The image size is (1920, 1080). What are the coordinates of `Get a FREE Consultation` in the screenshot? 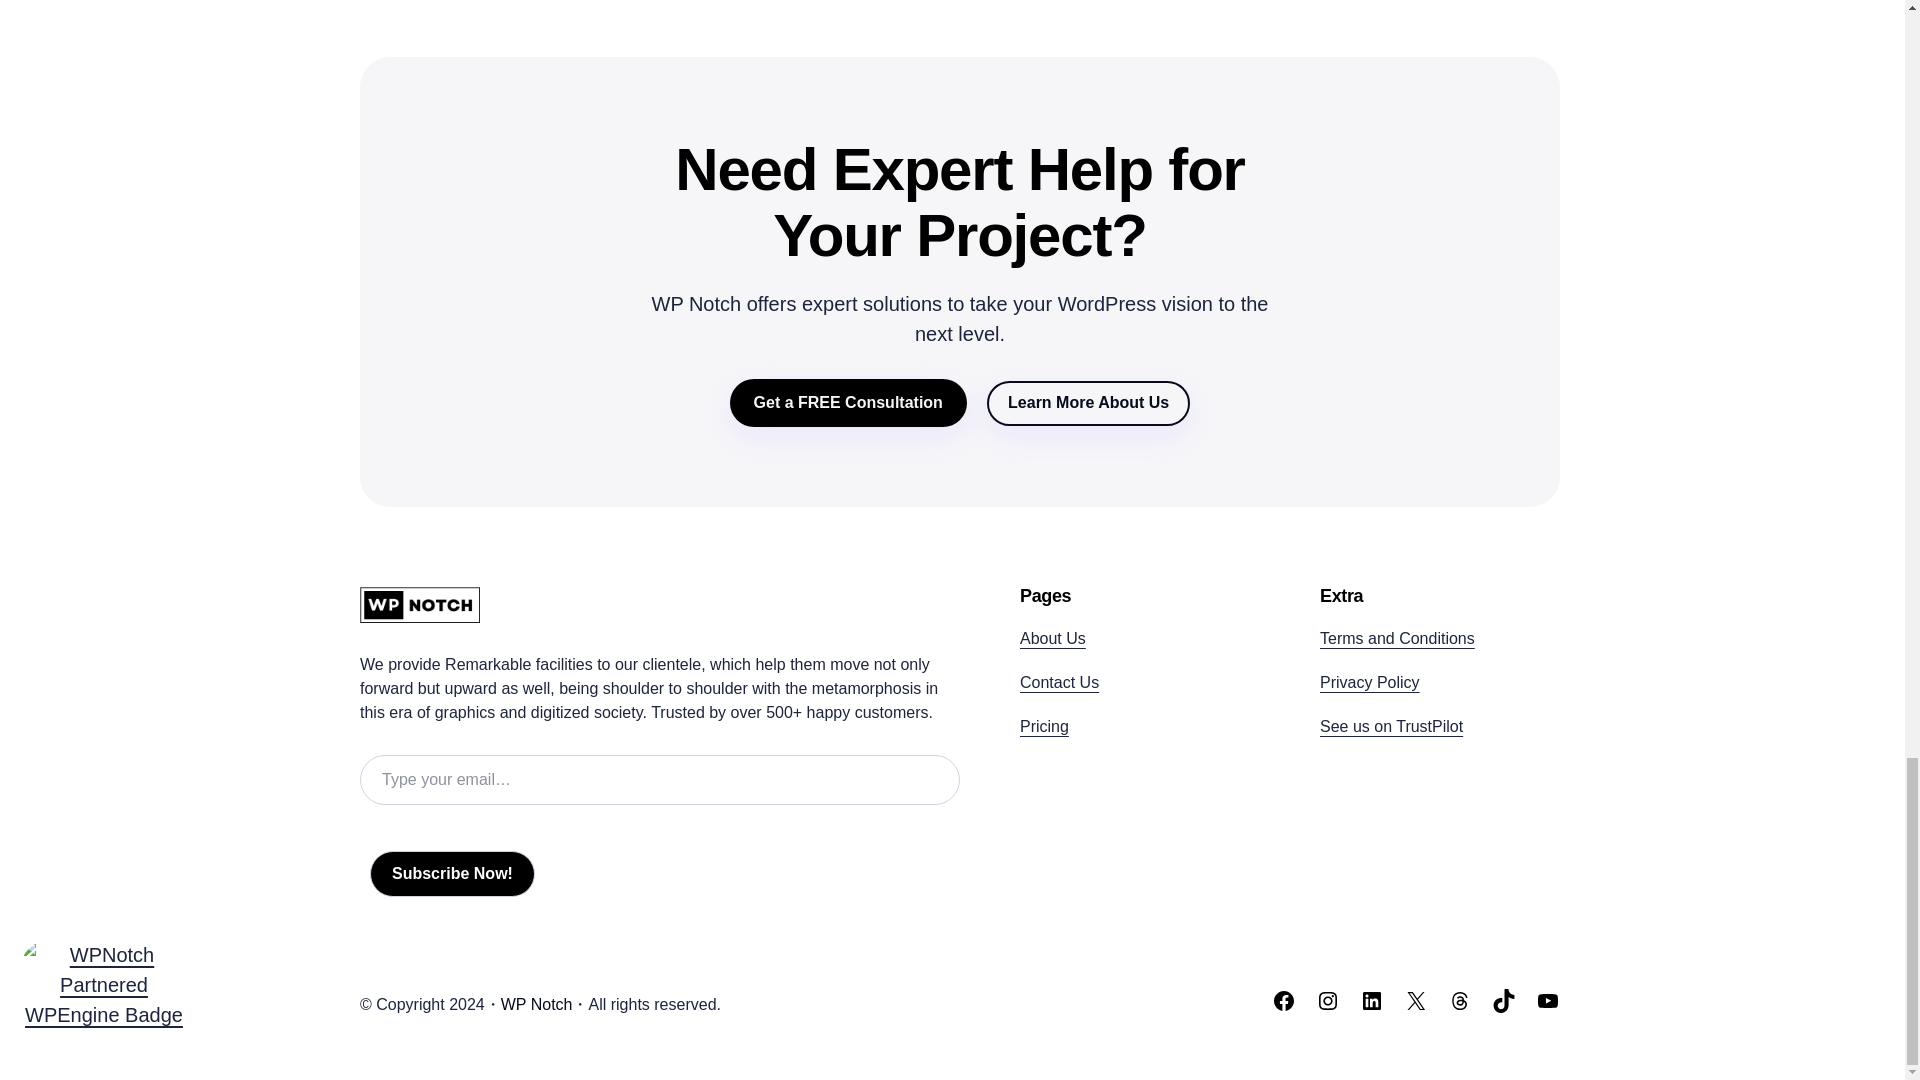 It's located at (848, 402).